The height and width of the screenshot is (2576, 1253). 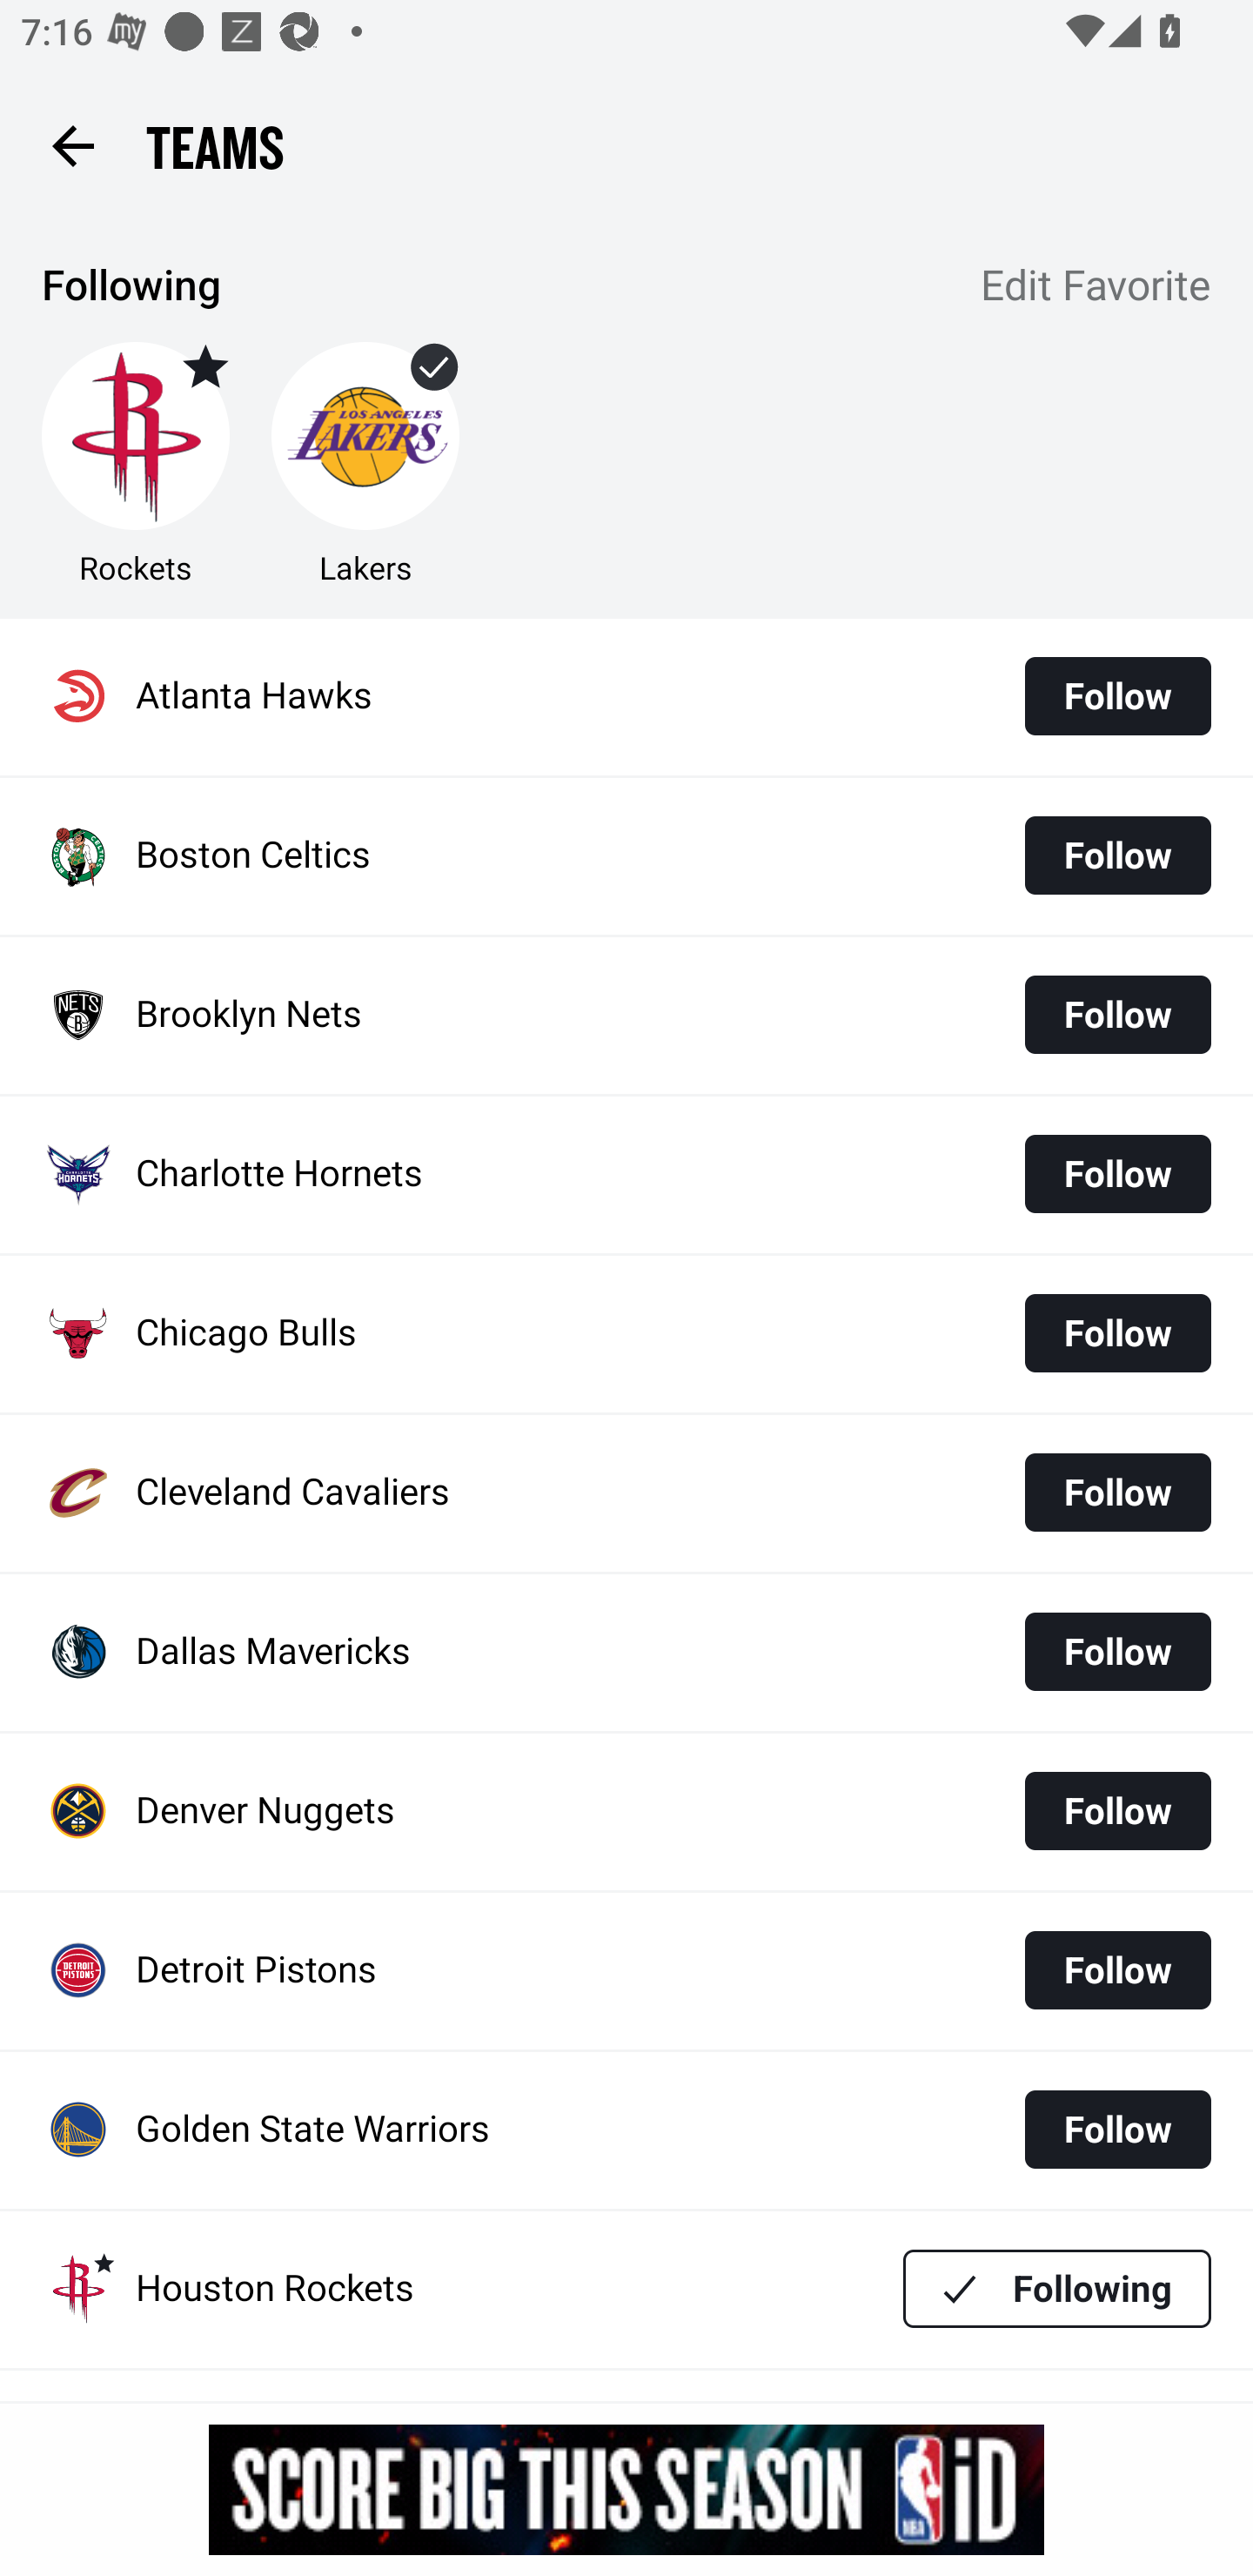 What do you see at coordinates (72, 144) in the screenshot?
I see `Back button` at bounding box center [72, 144].